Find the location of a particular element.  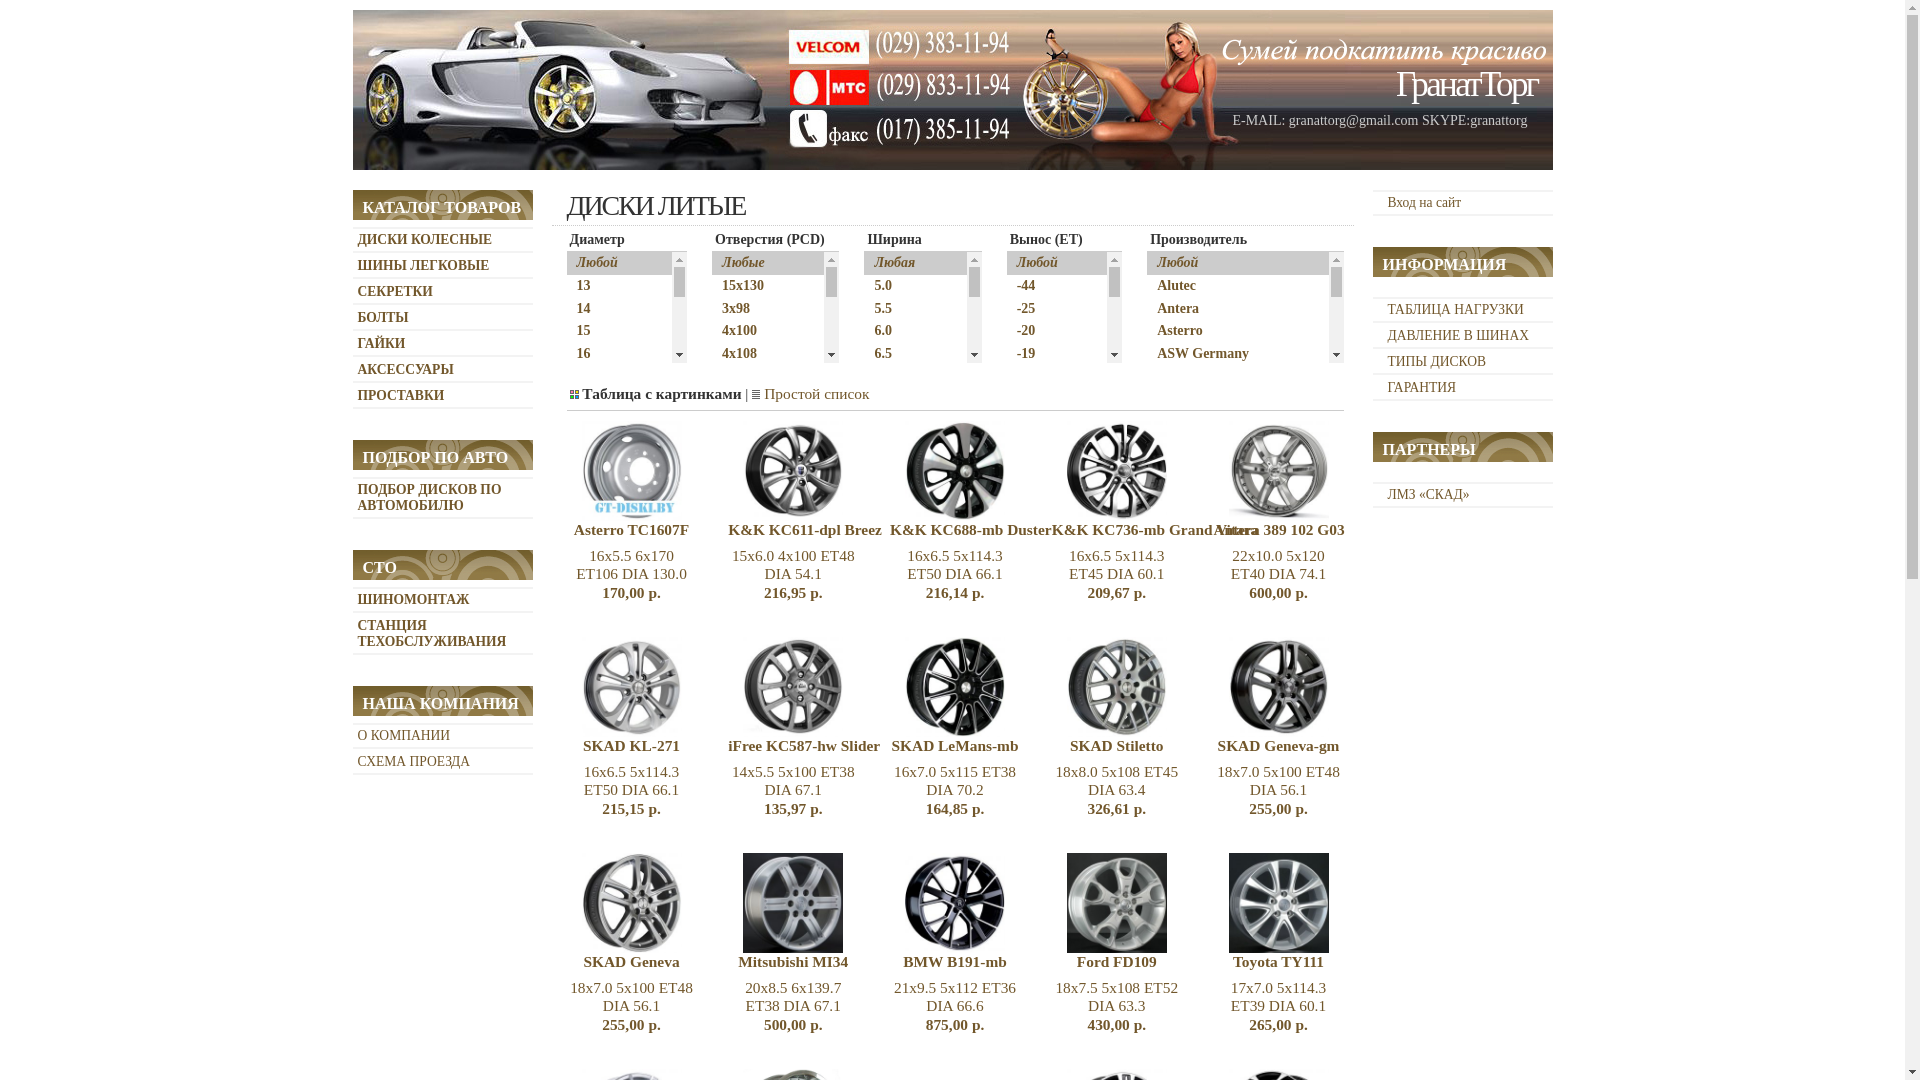

18 is located at coordinates (602, 424).